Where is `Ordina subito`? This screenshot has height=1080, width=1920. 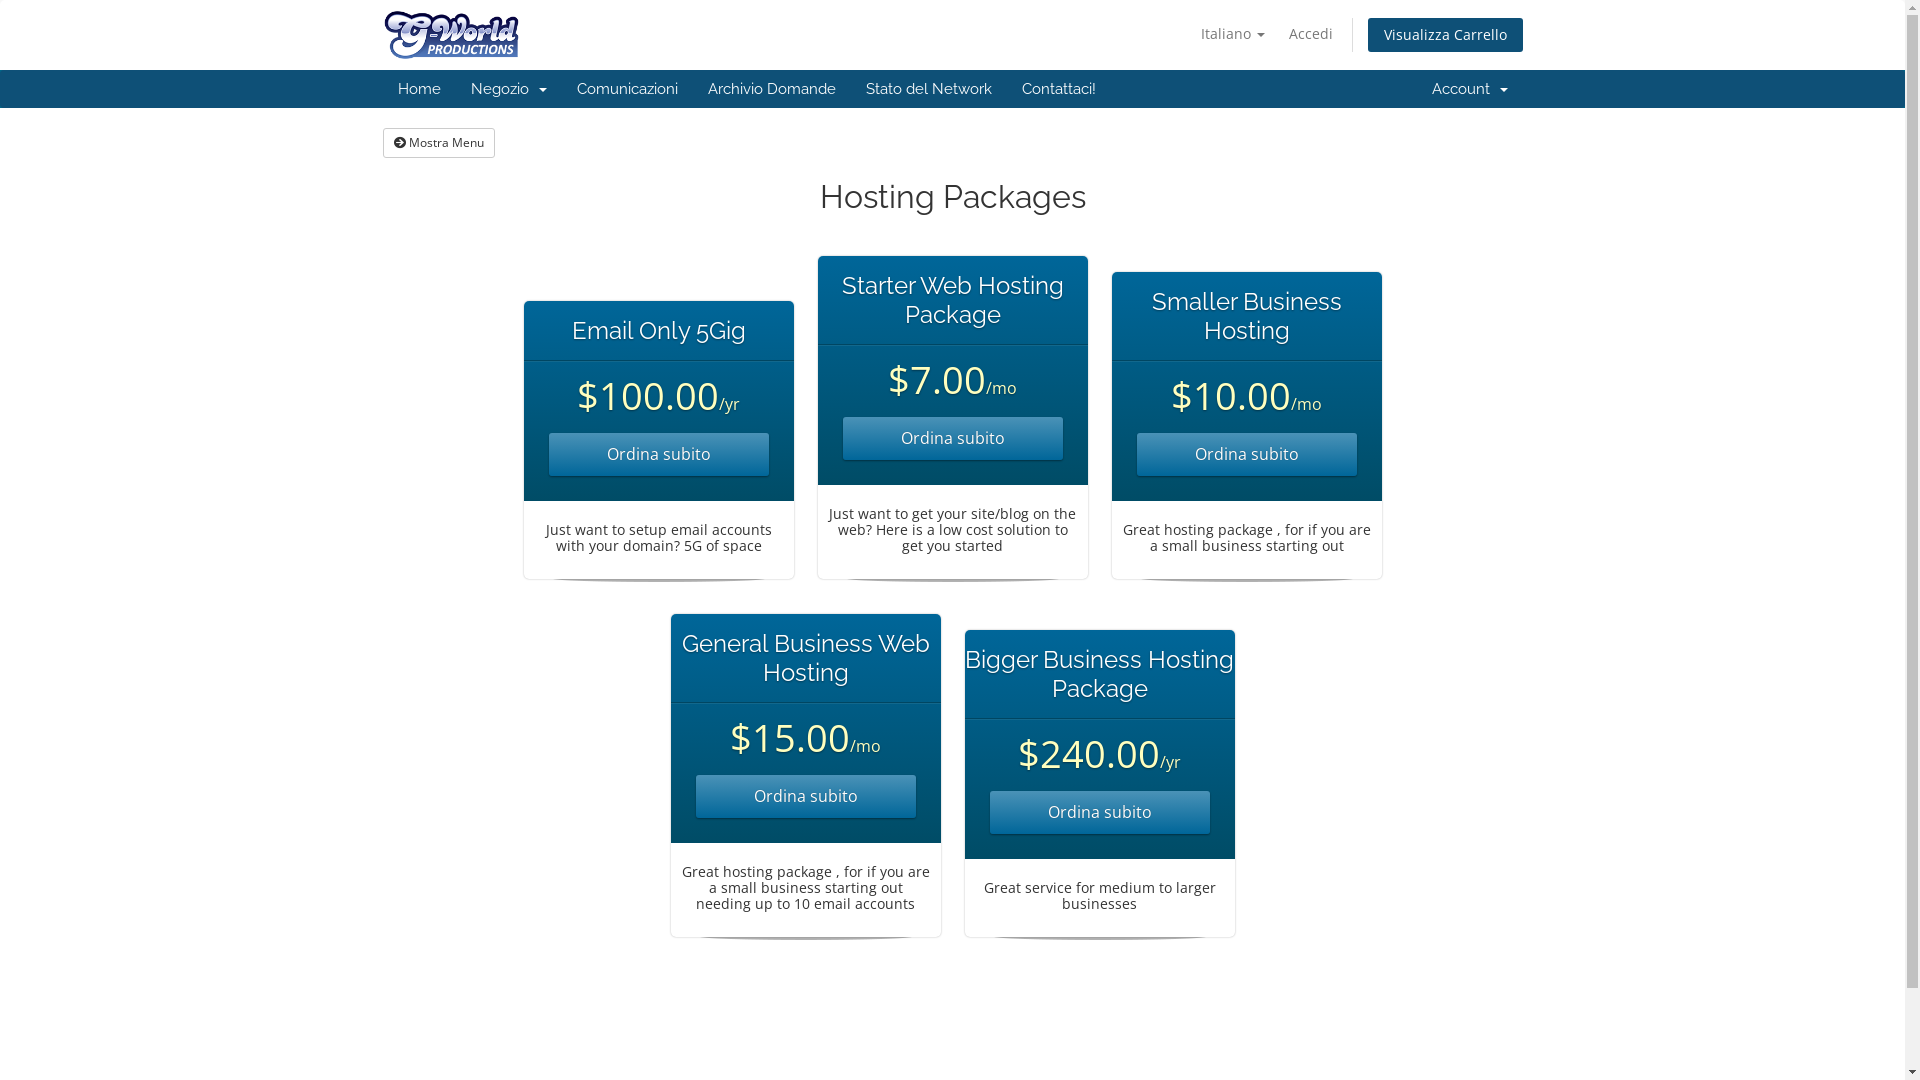
Ordina subito is located at coordinates (952, 438).